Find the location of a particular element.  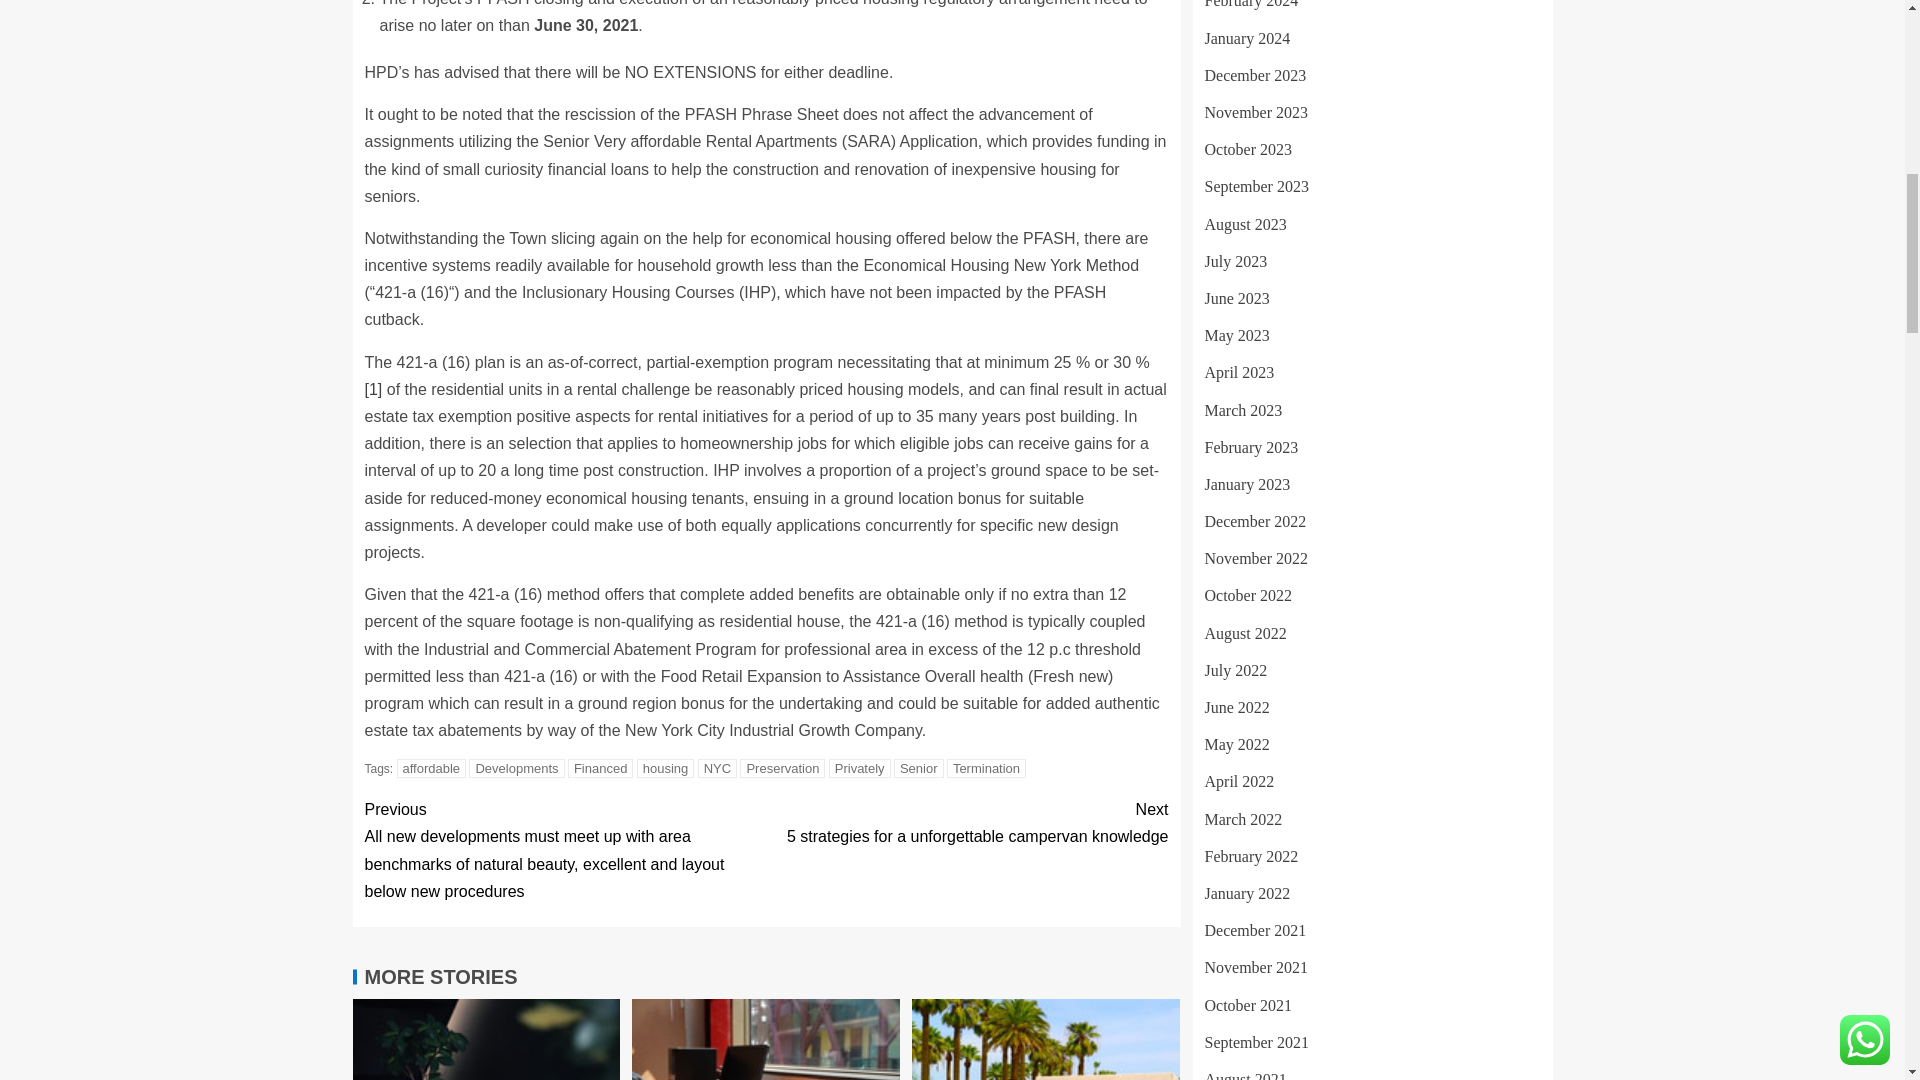

Is Selling Your Own Home Right For You? is located at coordinates (1046, 1040).